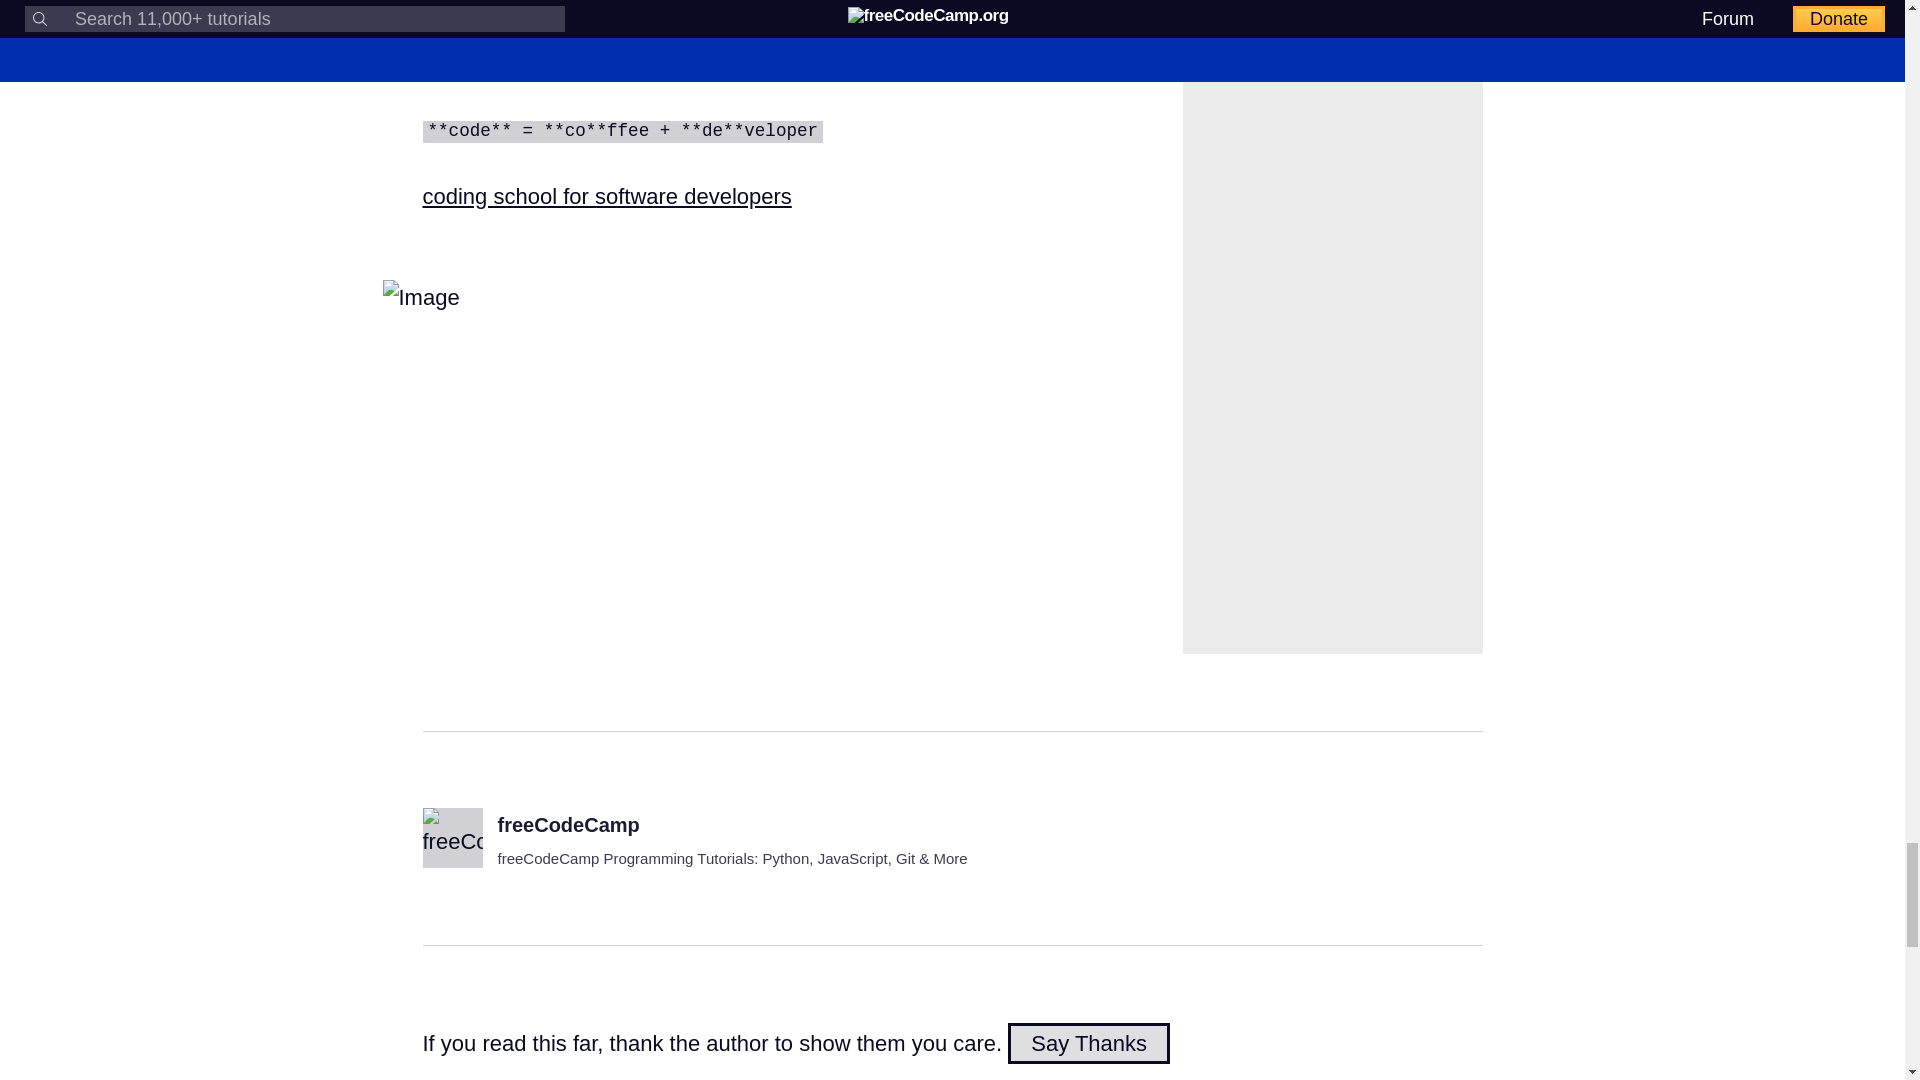 The height and width of the screenshot is (1080, 1920). I want to click on coding school for software developers, so click(606, 196).